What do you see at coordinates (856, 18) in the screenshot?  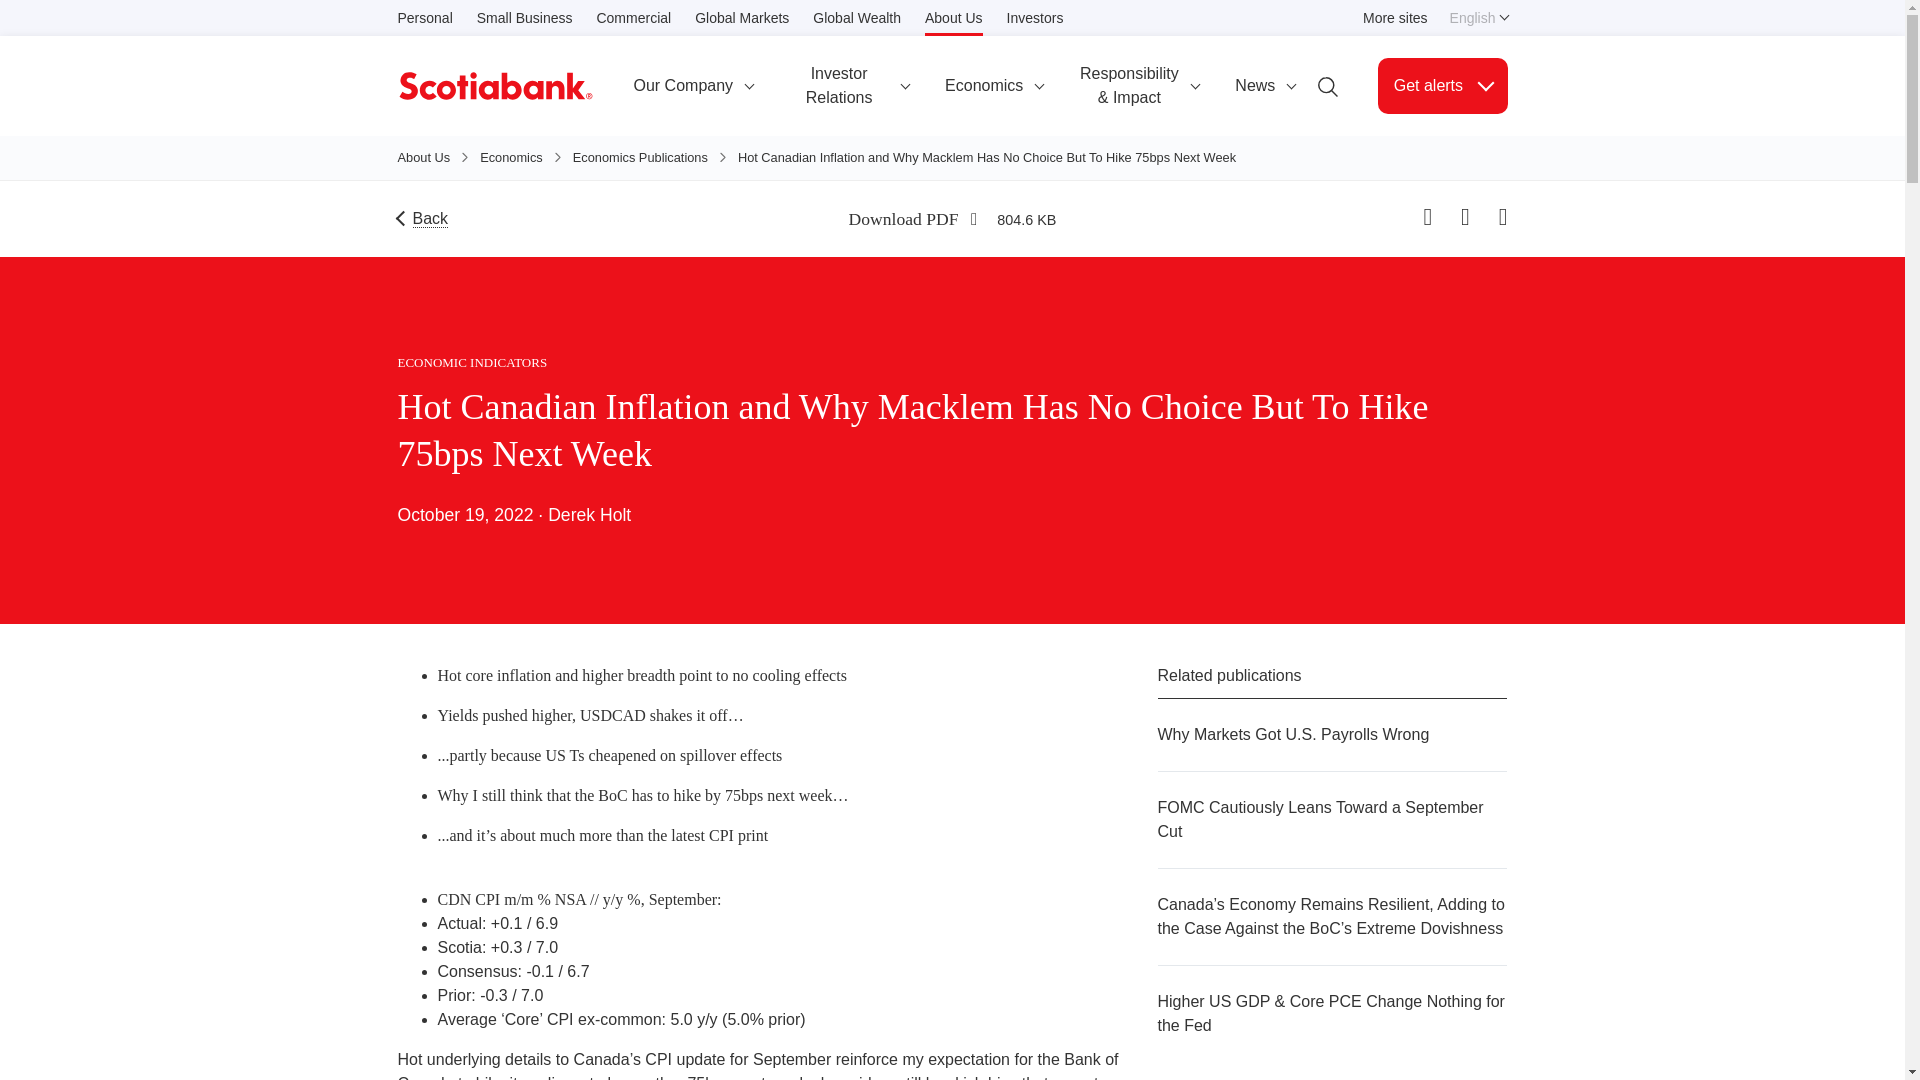 I see `More sites` at bounding box center [856, 18].